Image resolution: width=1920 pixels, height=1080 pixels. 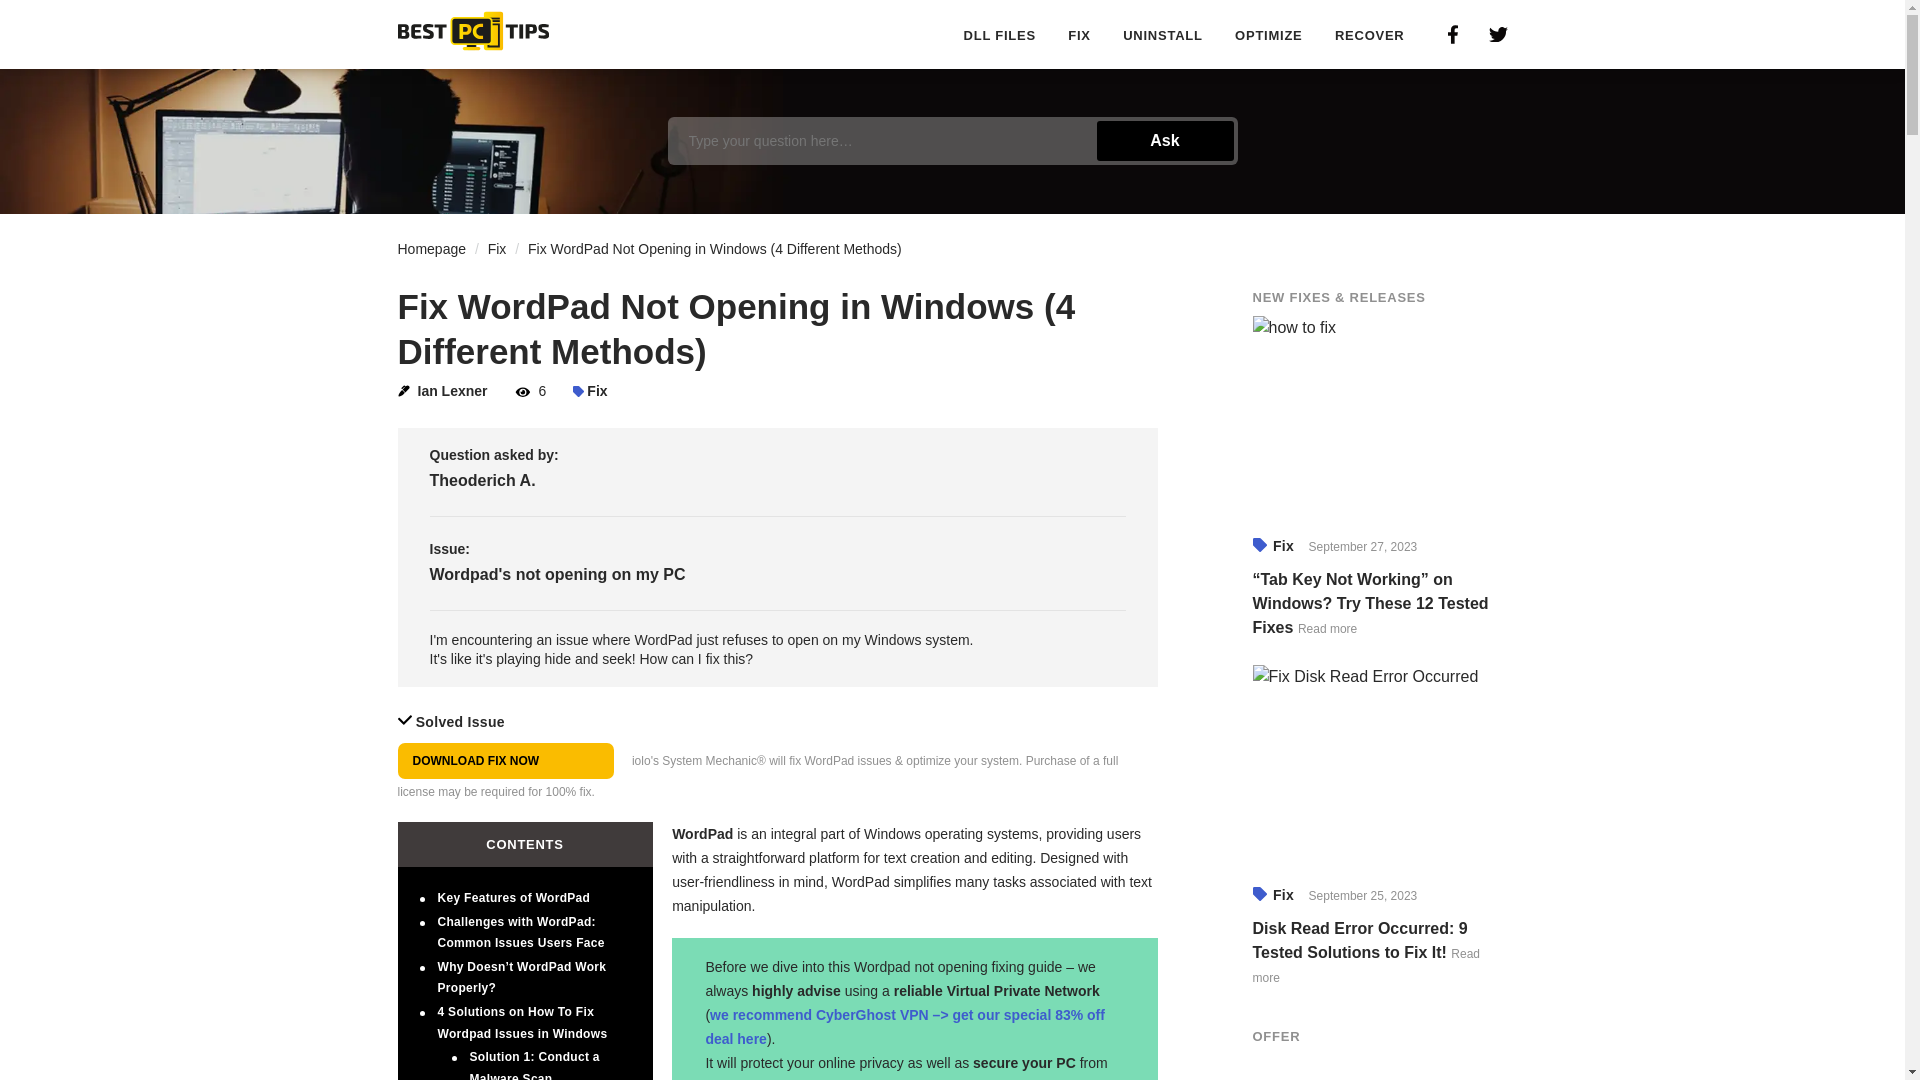 I want to click on Challenges with WordPad: Common Issues Users Face, so click(x=520, y=932).